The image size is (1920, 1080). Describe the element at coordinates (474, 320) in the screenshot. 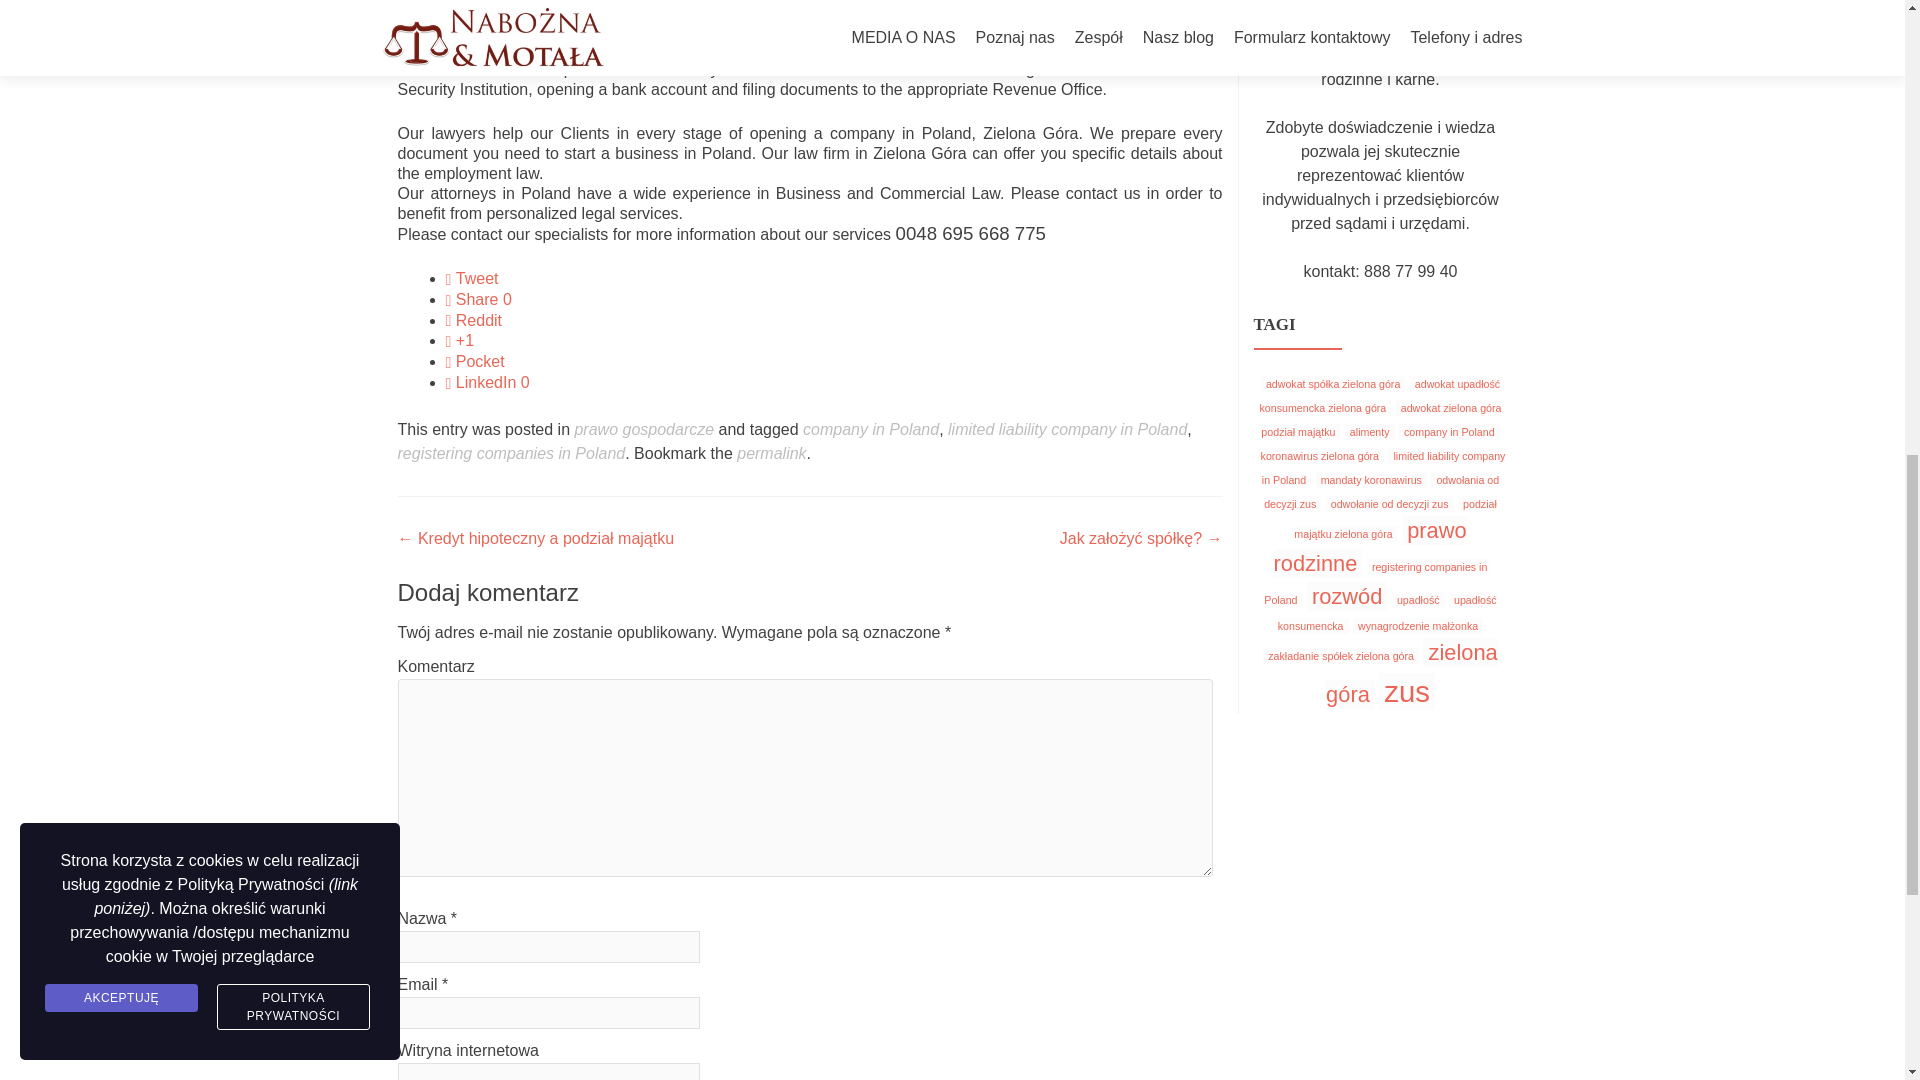

I see `Reddit` at that location.